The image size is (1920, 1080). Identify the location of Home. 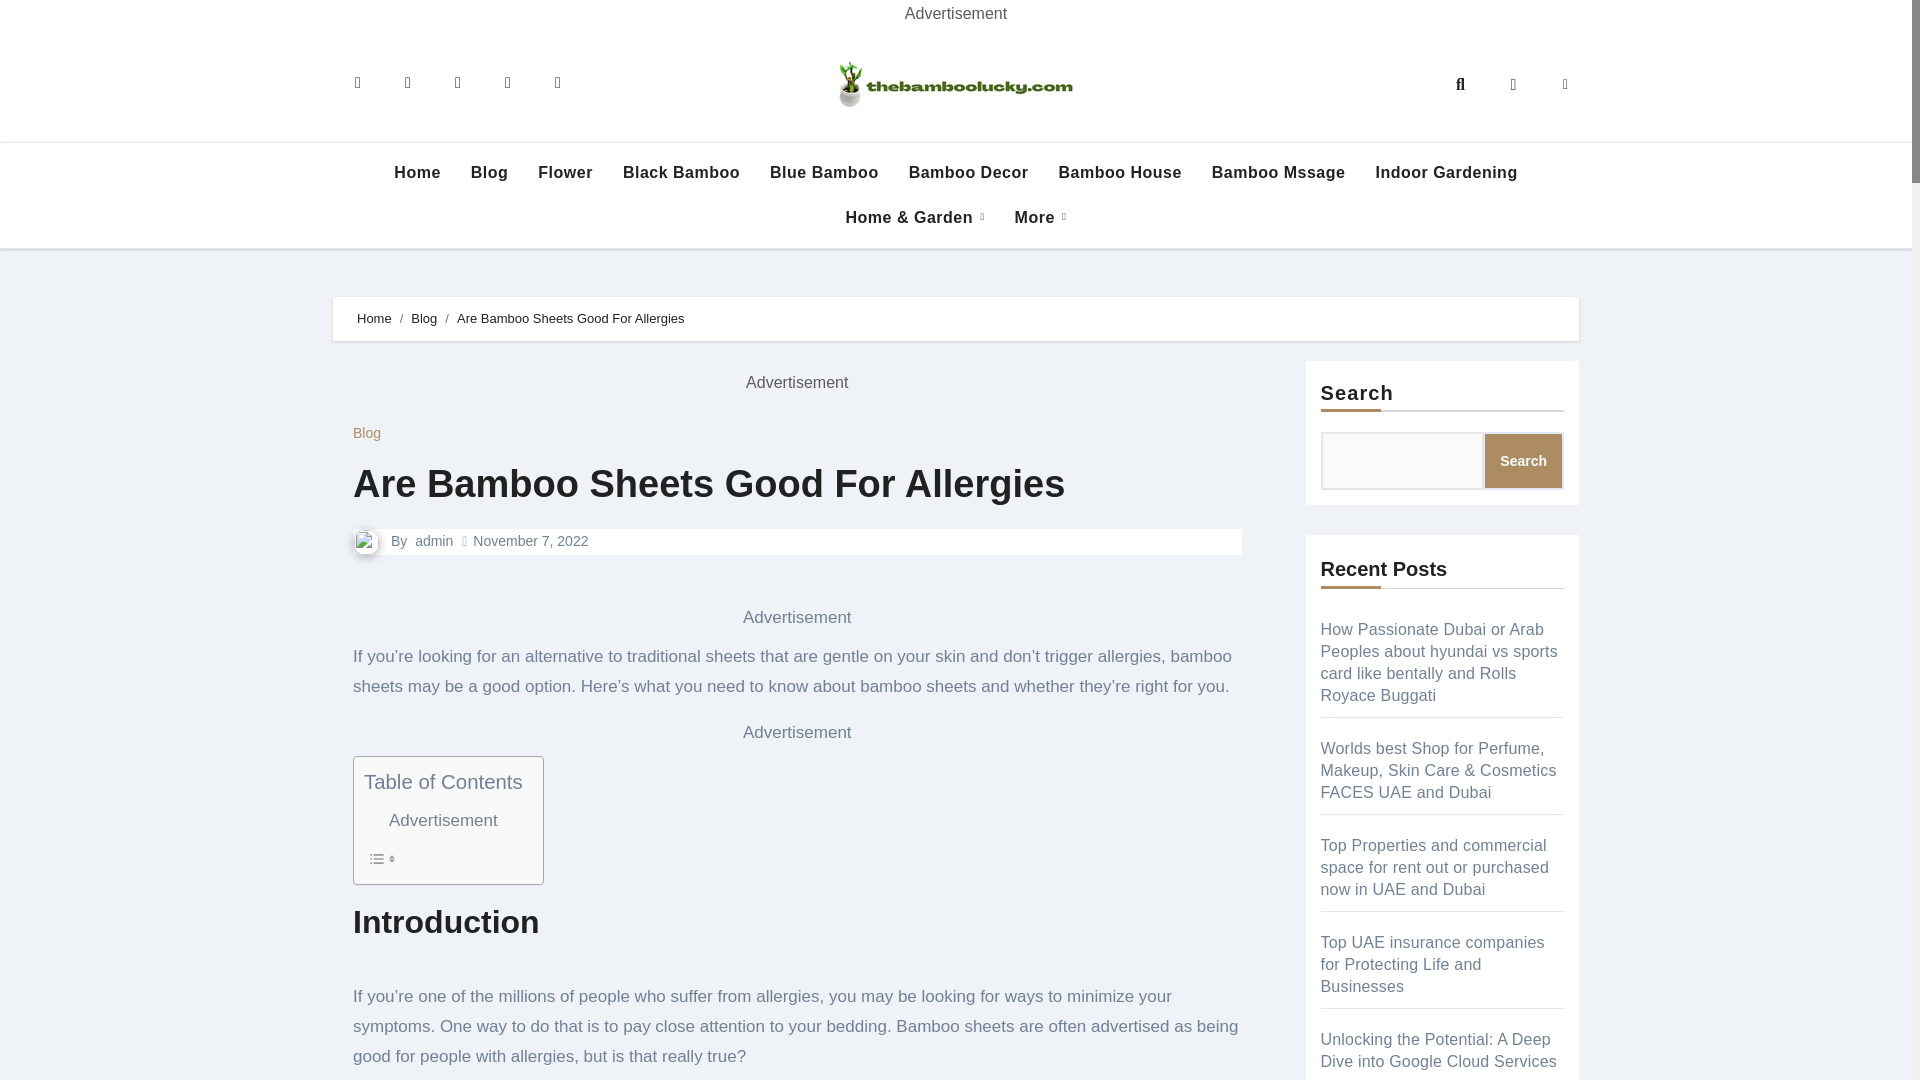
(374, 318).